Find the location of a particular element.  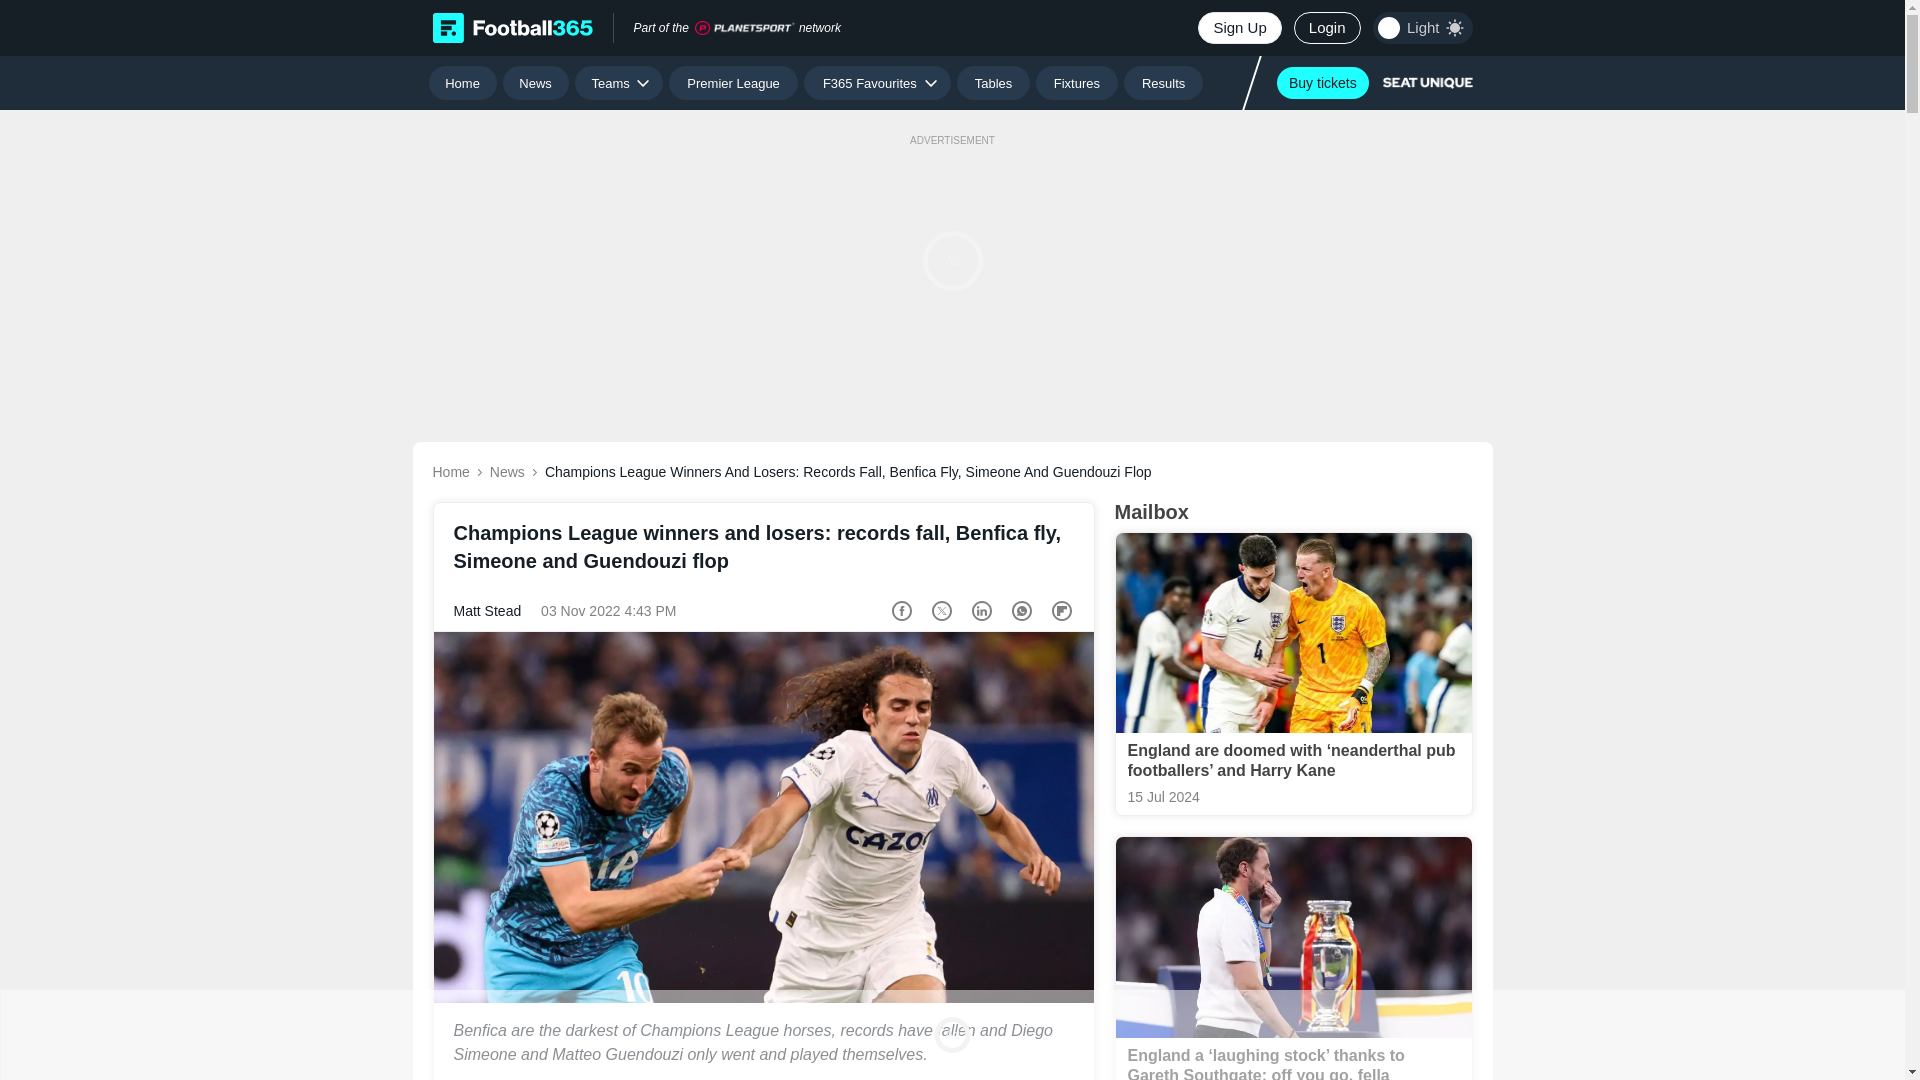

News is located at coordinates (536, 82).